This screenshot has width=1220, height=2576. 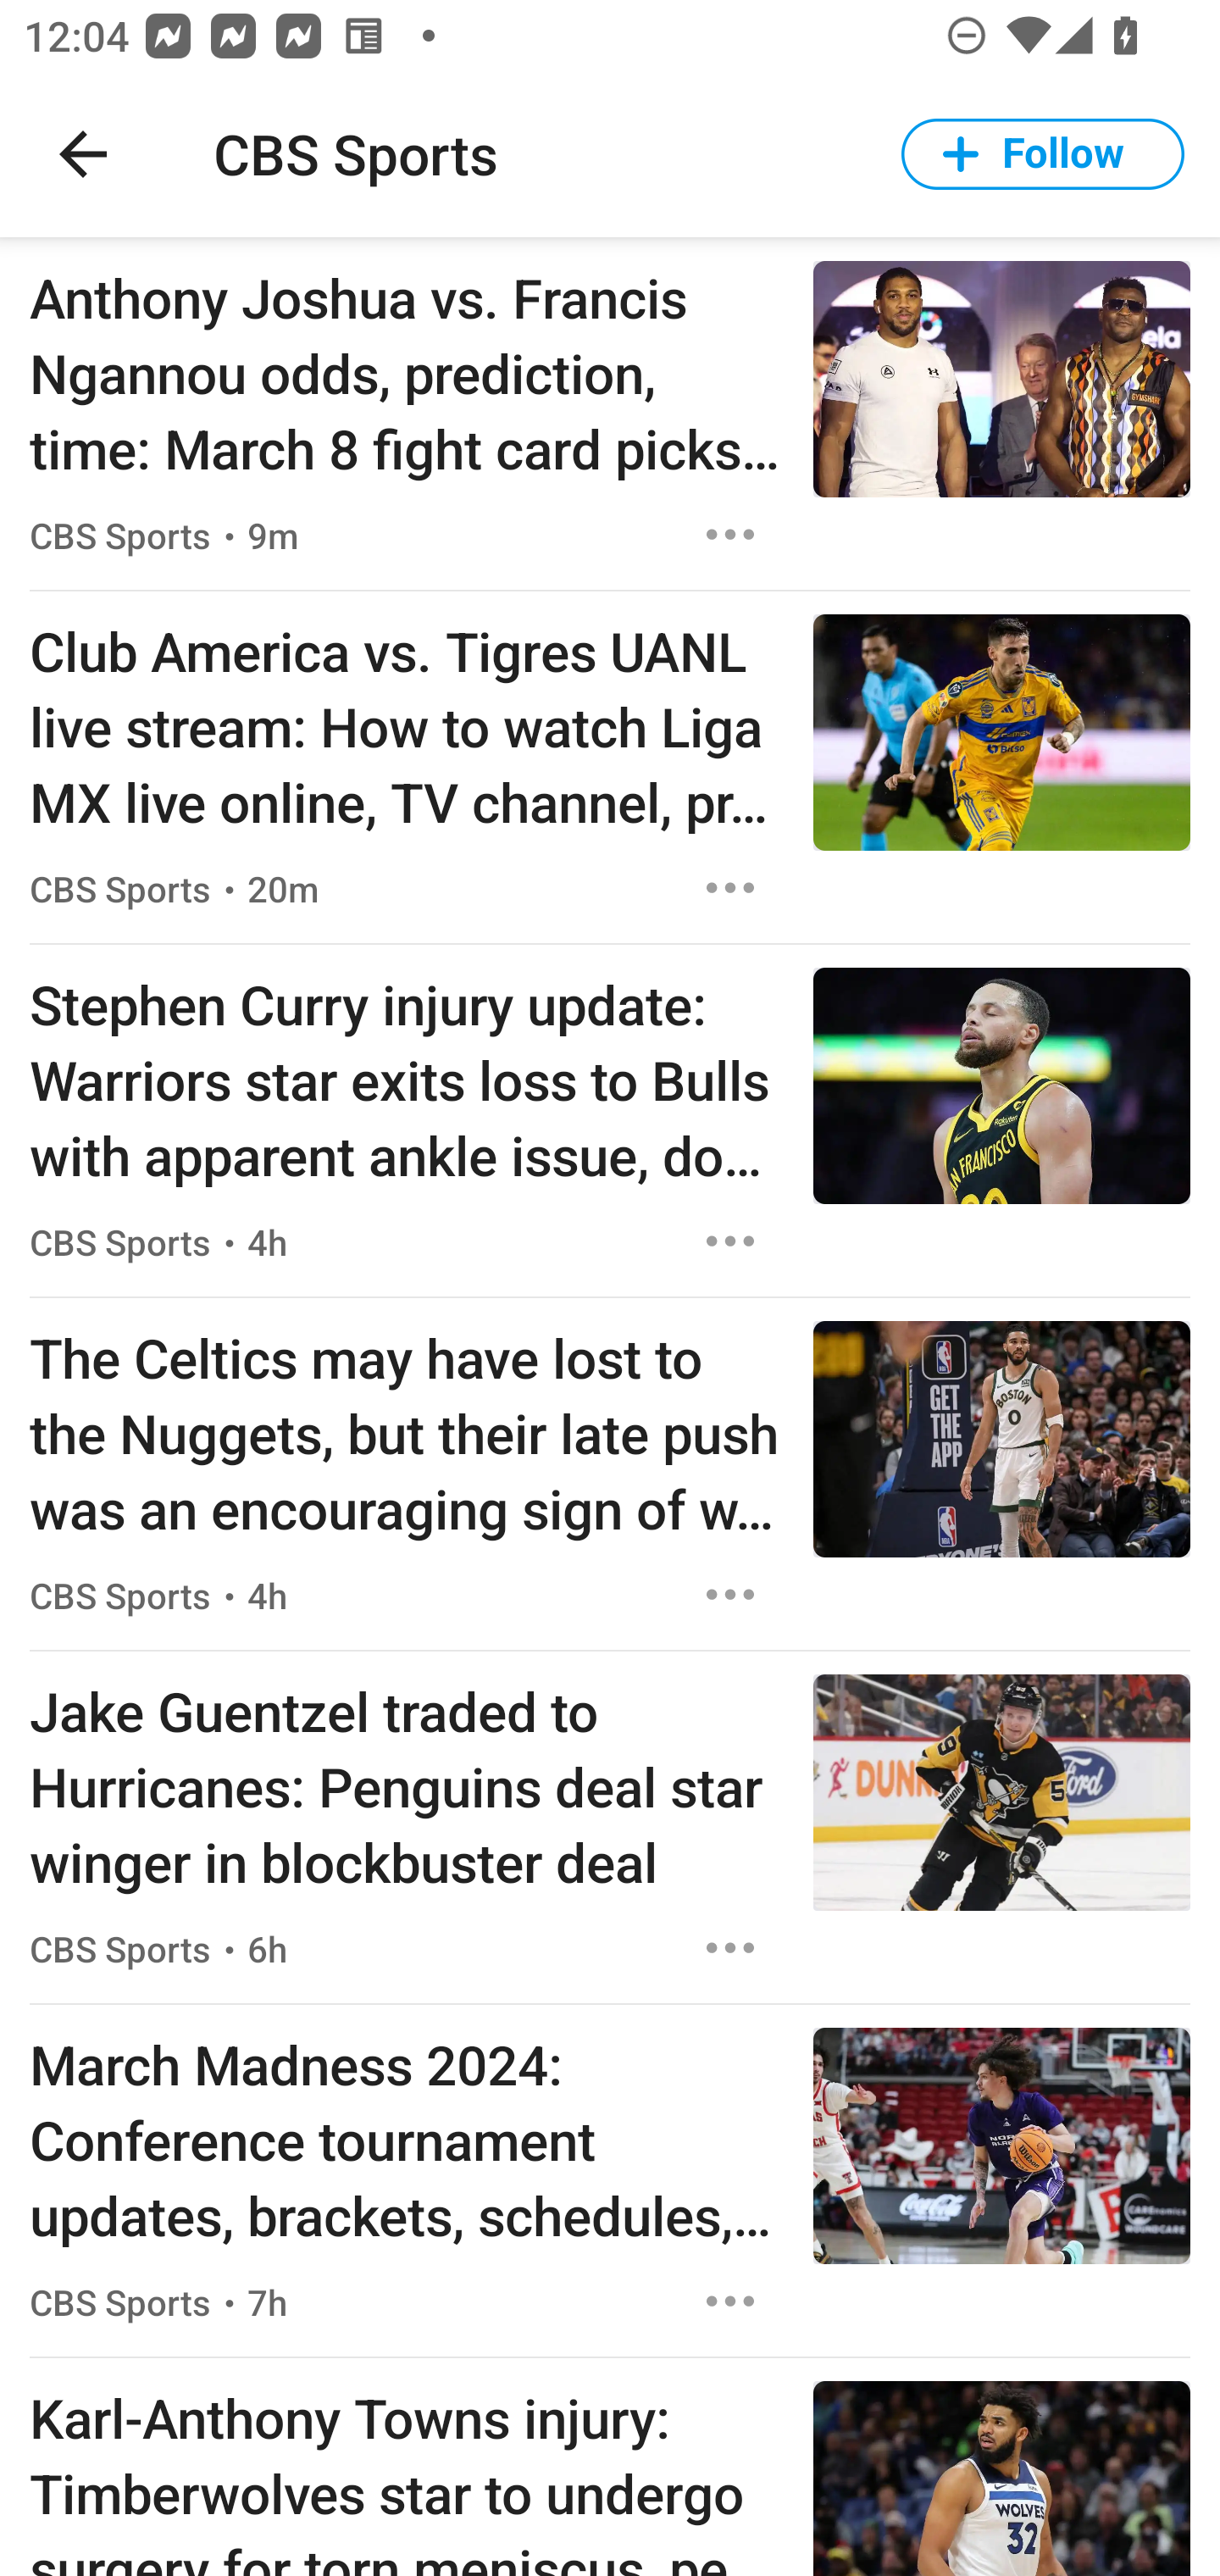 I want to click on Options, so click(x=730, y=888).